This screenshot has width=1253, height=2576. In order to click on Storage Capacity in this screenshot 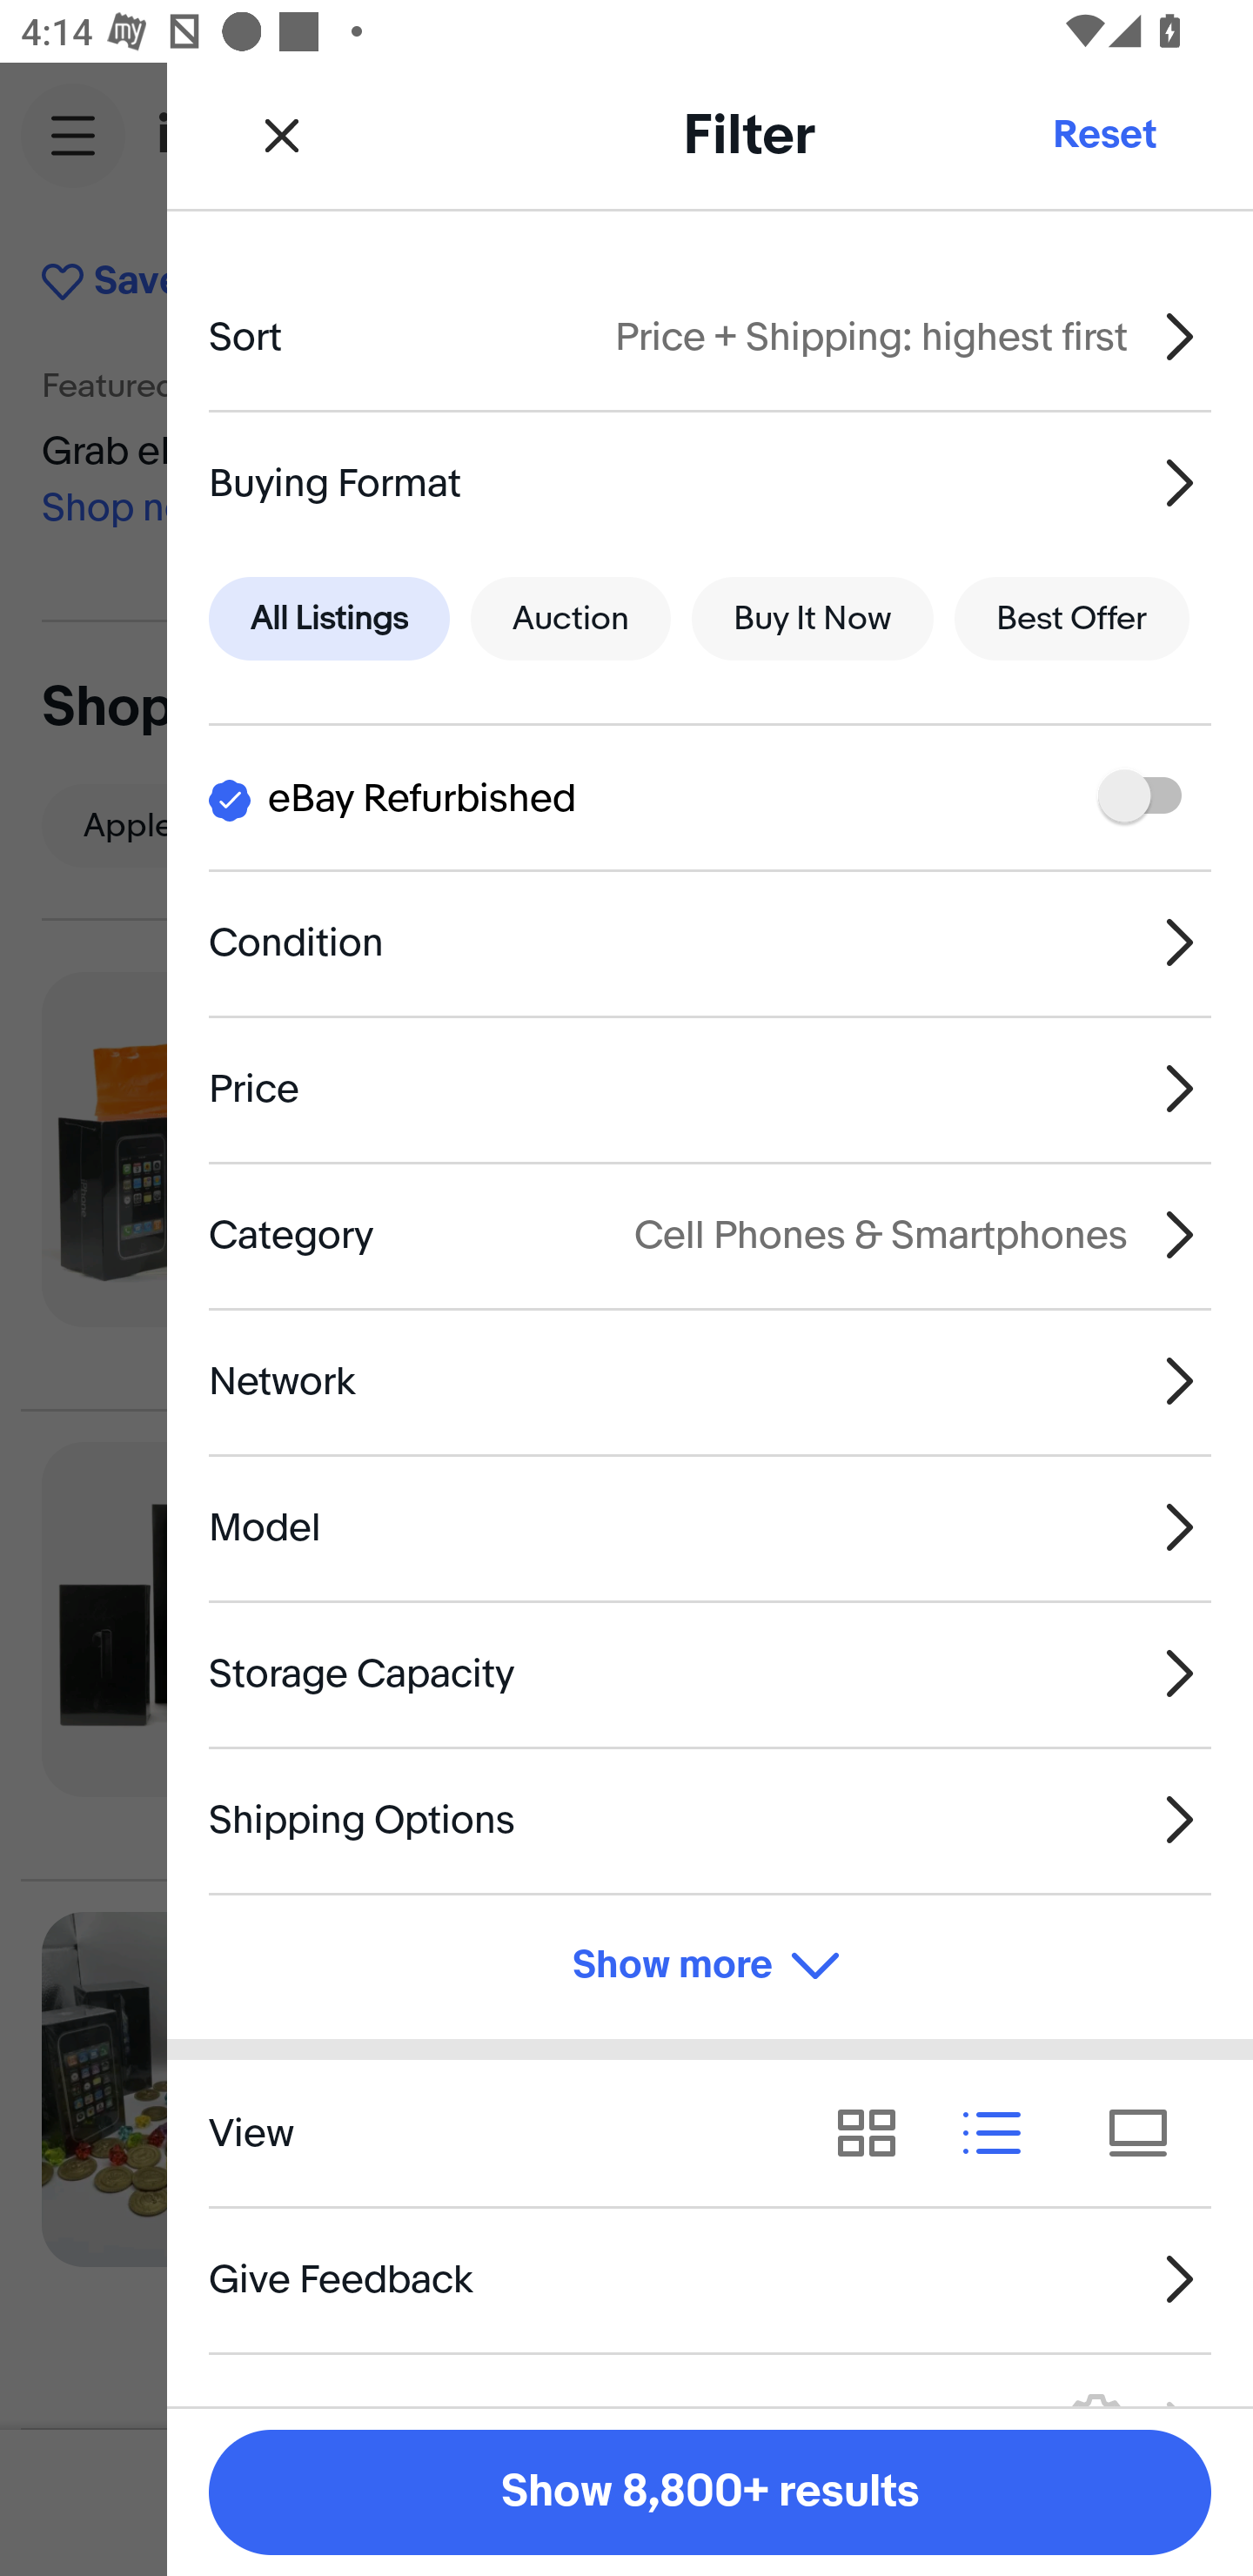, I will do `click(710, 1673)`.